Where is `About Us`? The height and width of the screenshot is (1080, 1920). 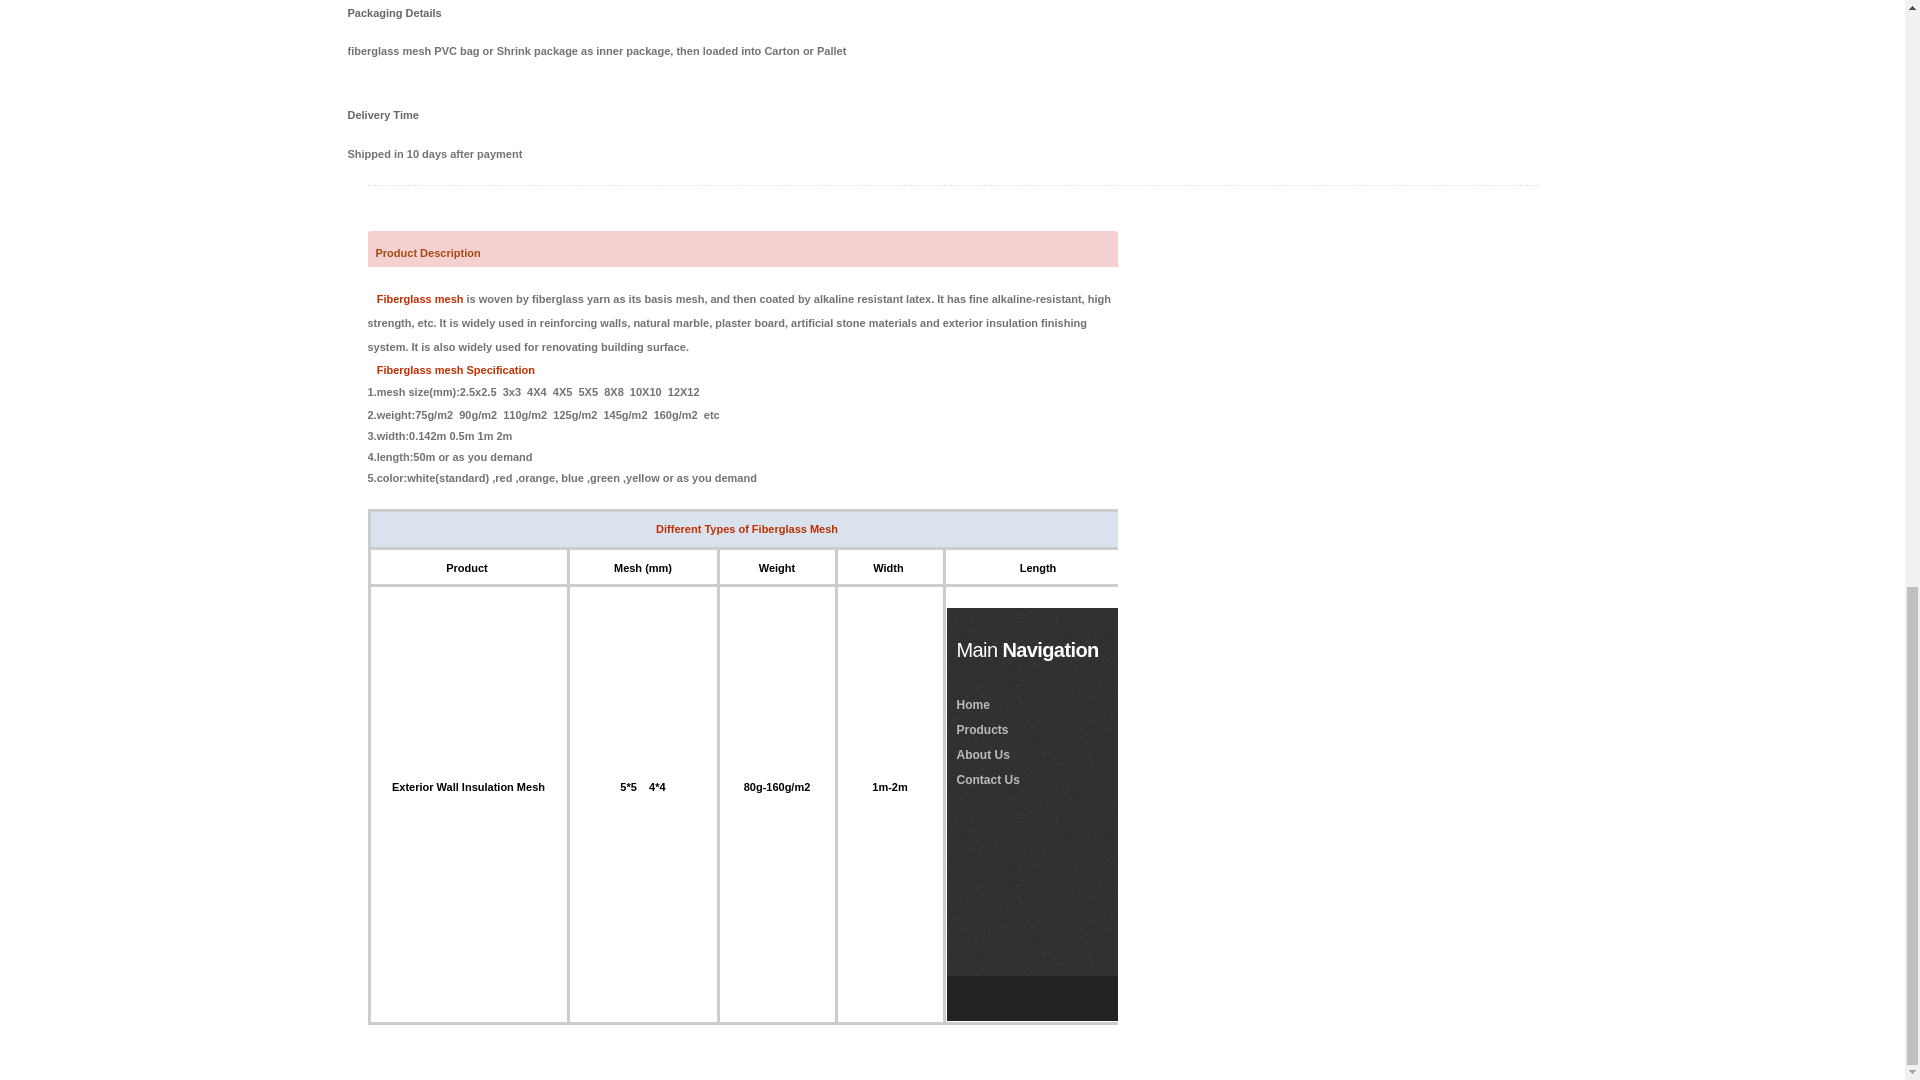 About Us is located at coordinates (982, 754).